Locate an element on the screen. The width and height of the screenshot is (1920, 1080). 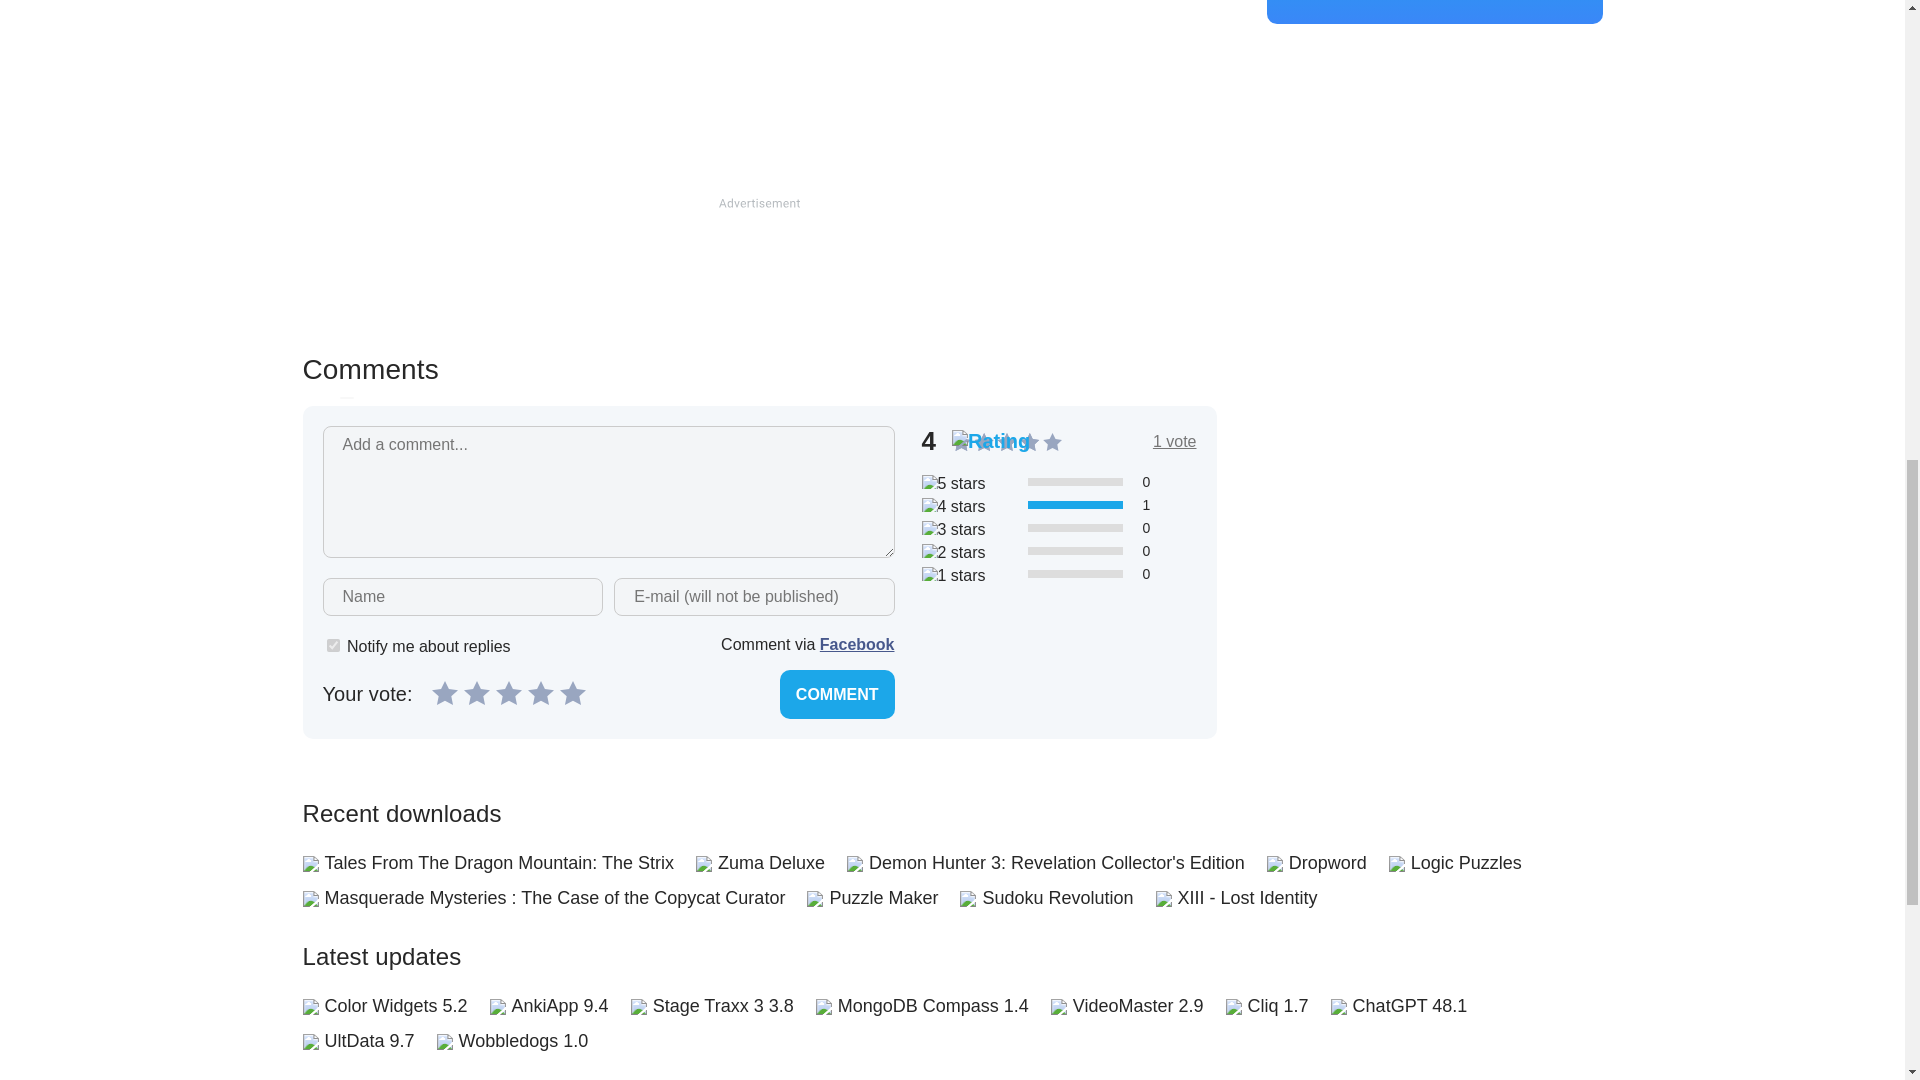
1 is located at coordinates (332, 646).